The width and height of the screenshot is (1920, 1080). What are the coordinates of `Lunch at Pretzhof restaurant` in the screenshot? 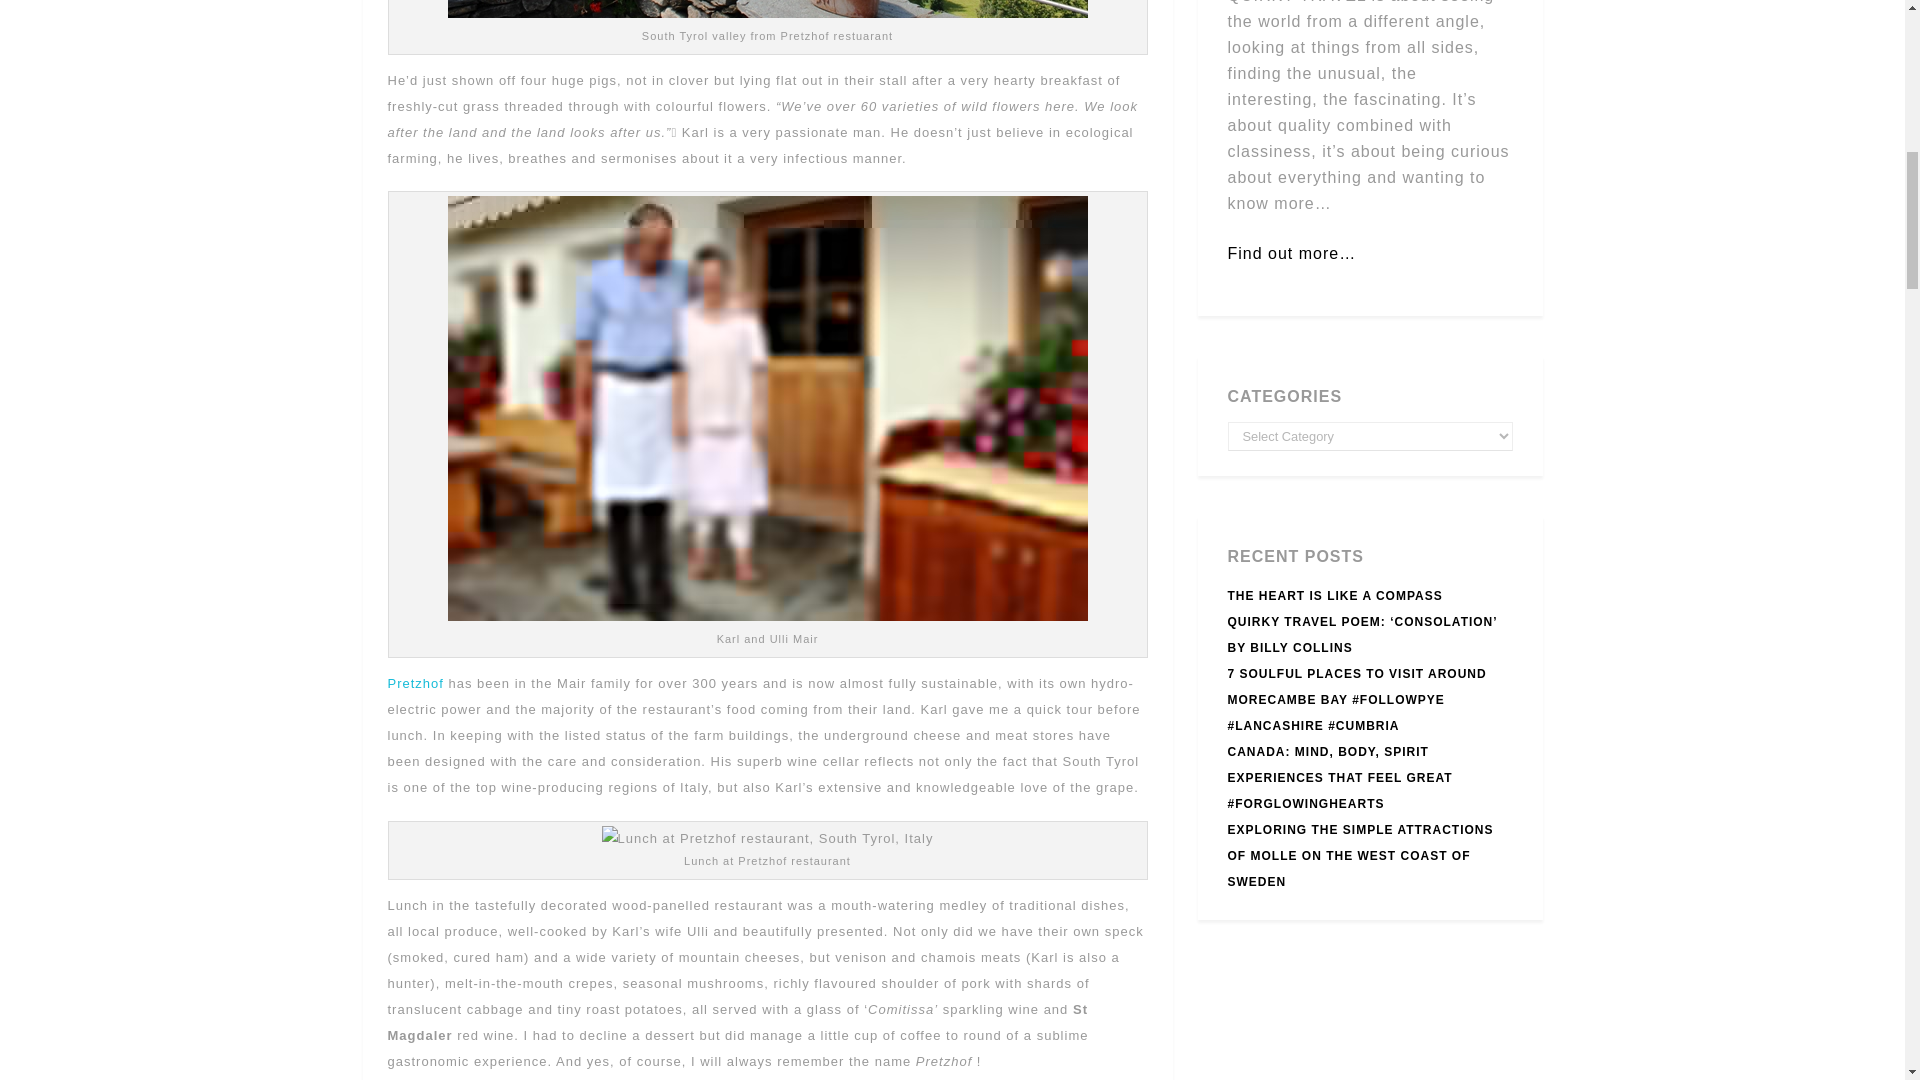 It's located at (768, 839).